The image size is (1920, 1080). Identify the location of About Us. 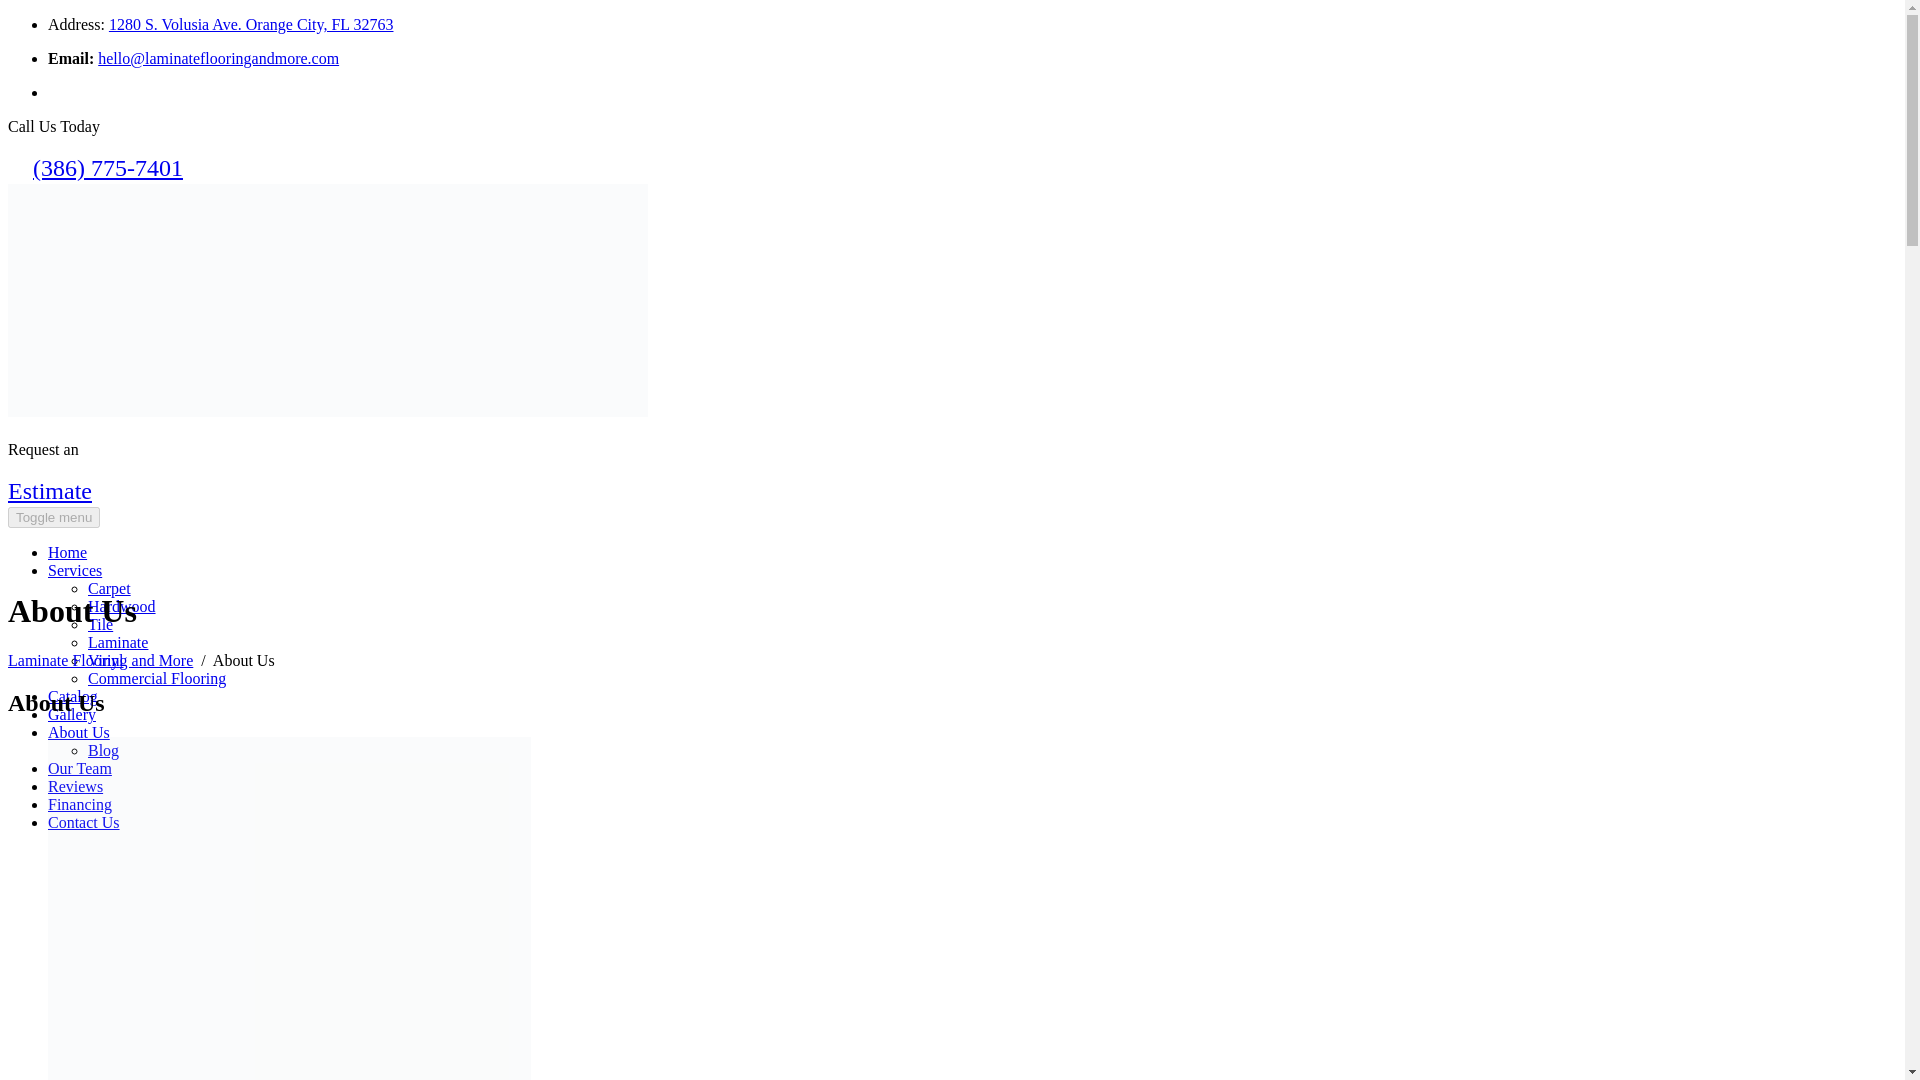
(78, 732).